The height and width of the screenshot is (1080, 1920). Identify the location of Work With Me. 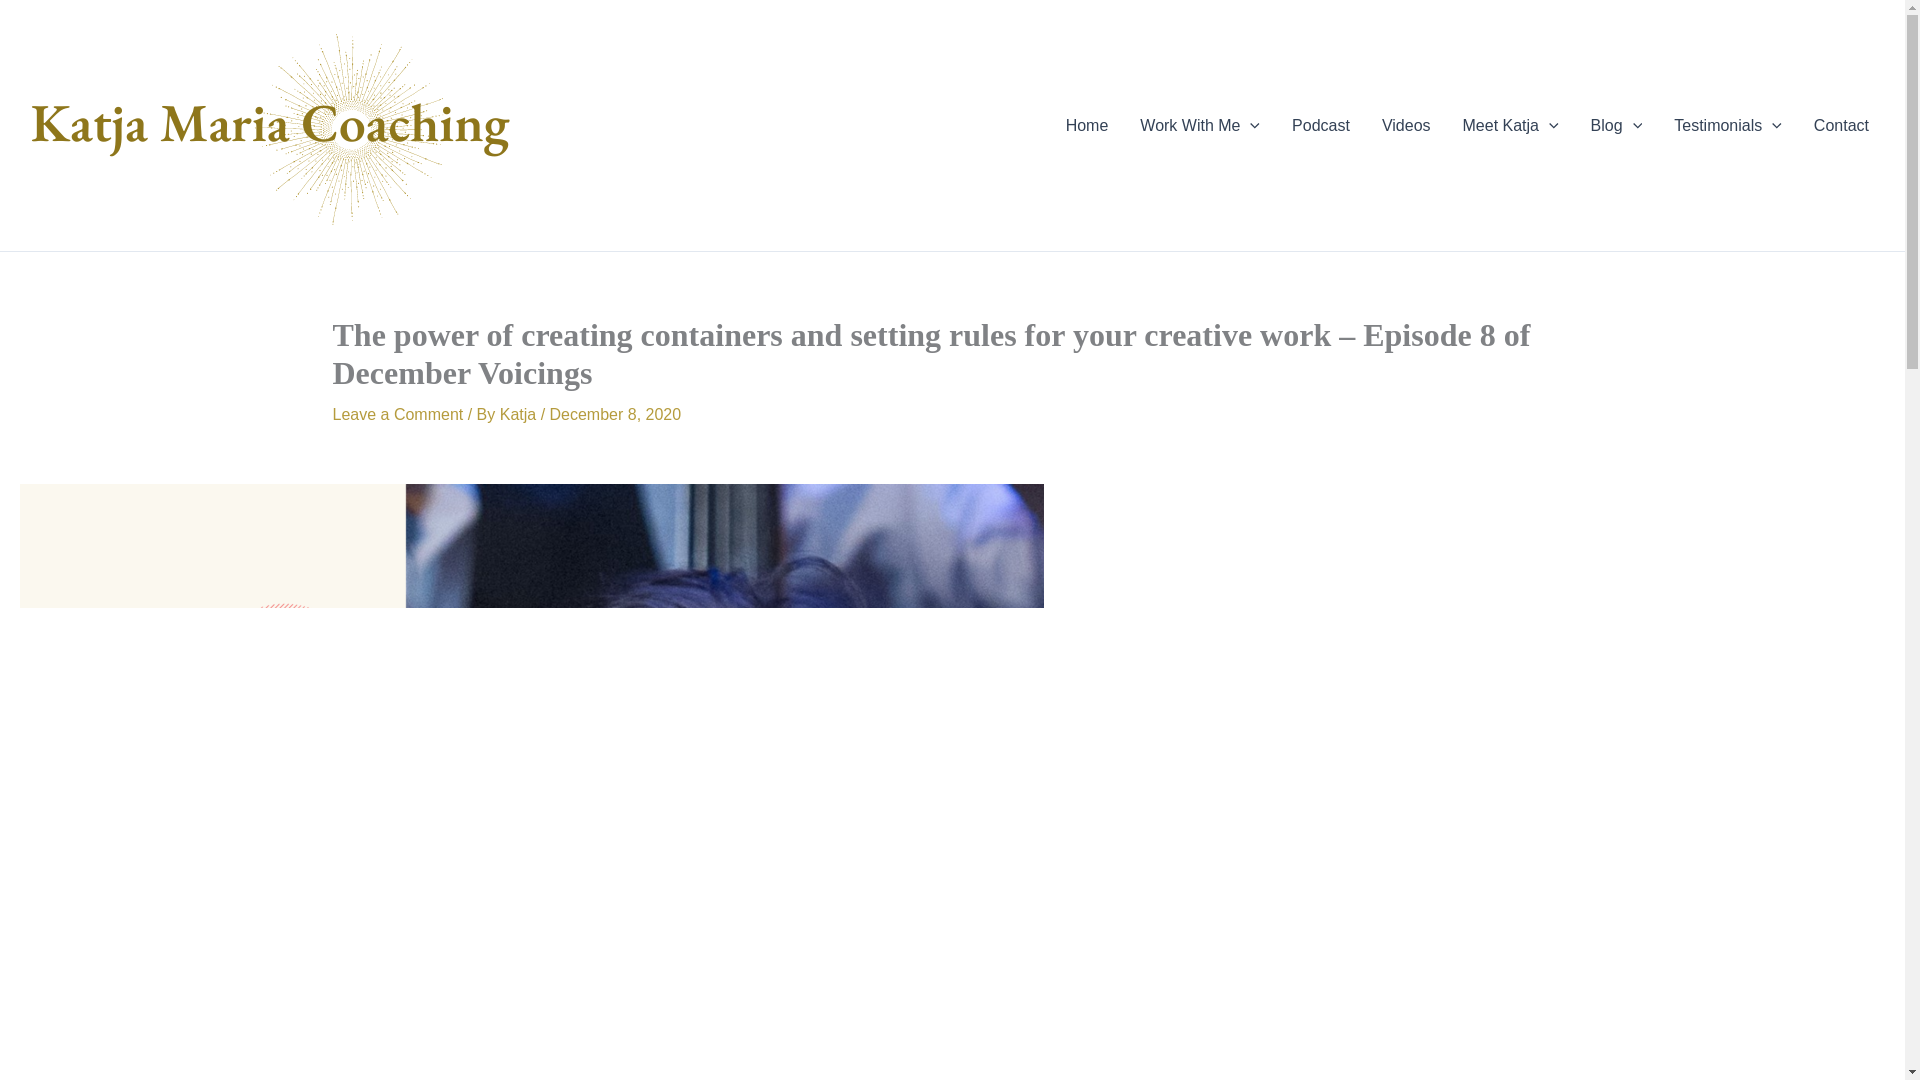
(1200, 126).